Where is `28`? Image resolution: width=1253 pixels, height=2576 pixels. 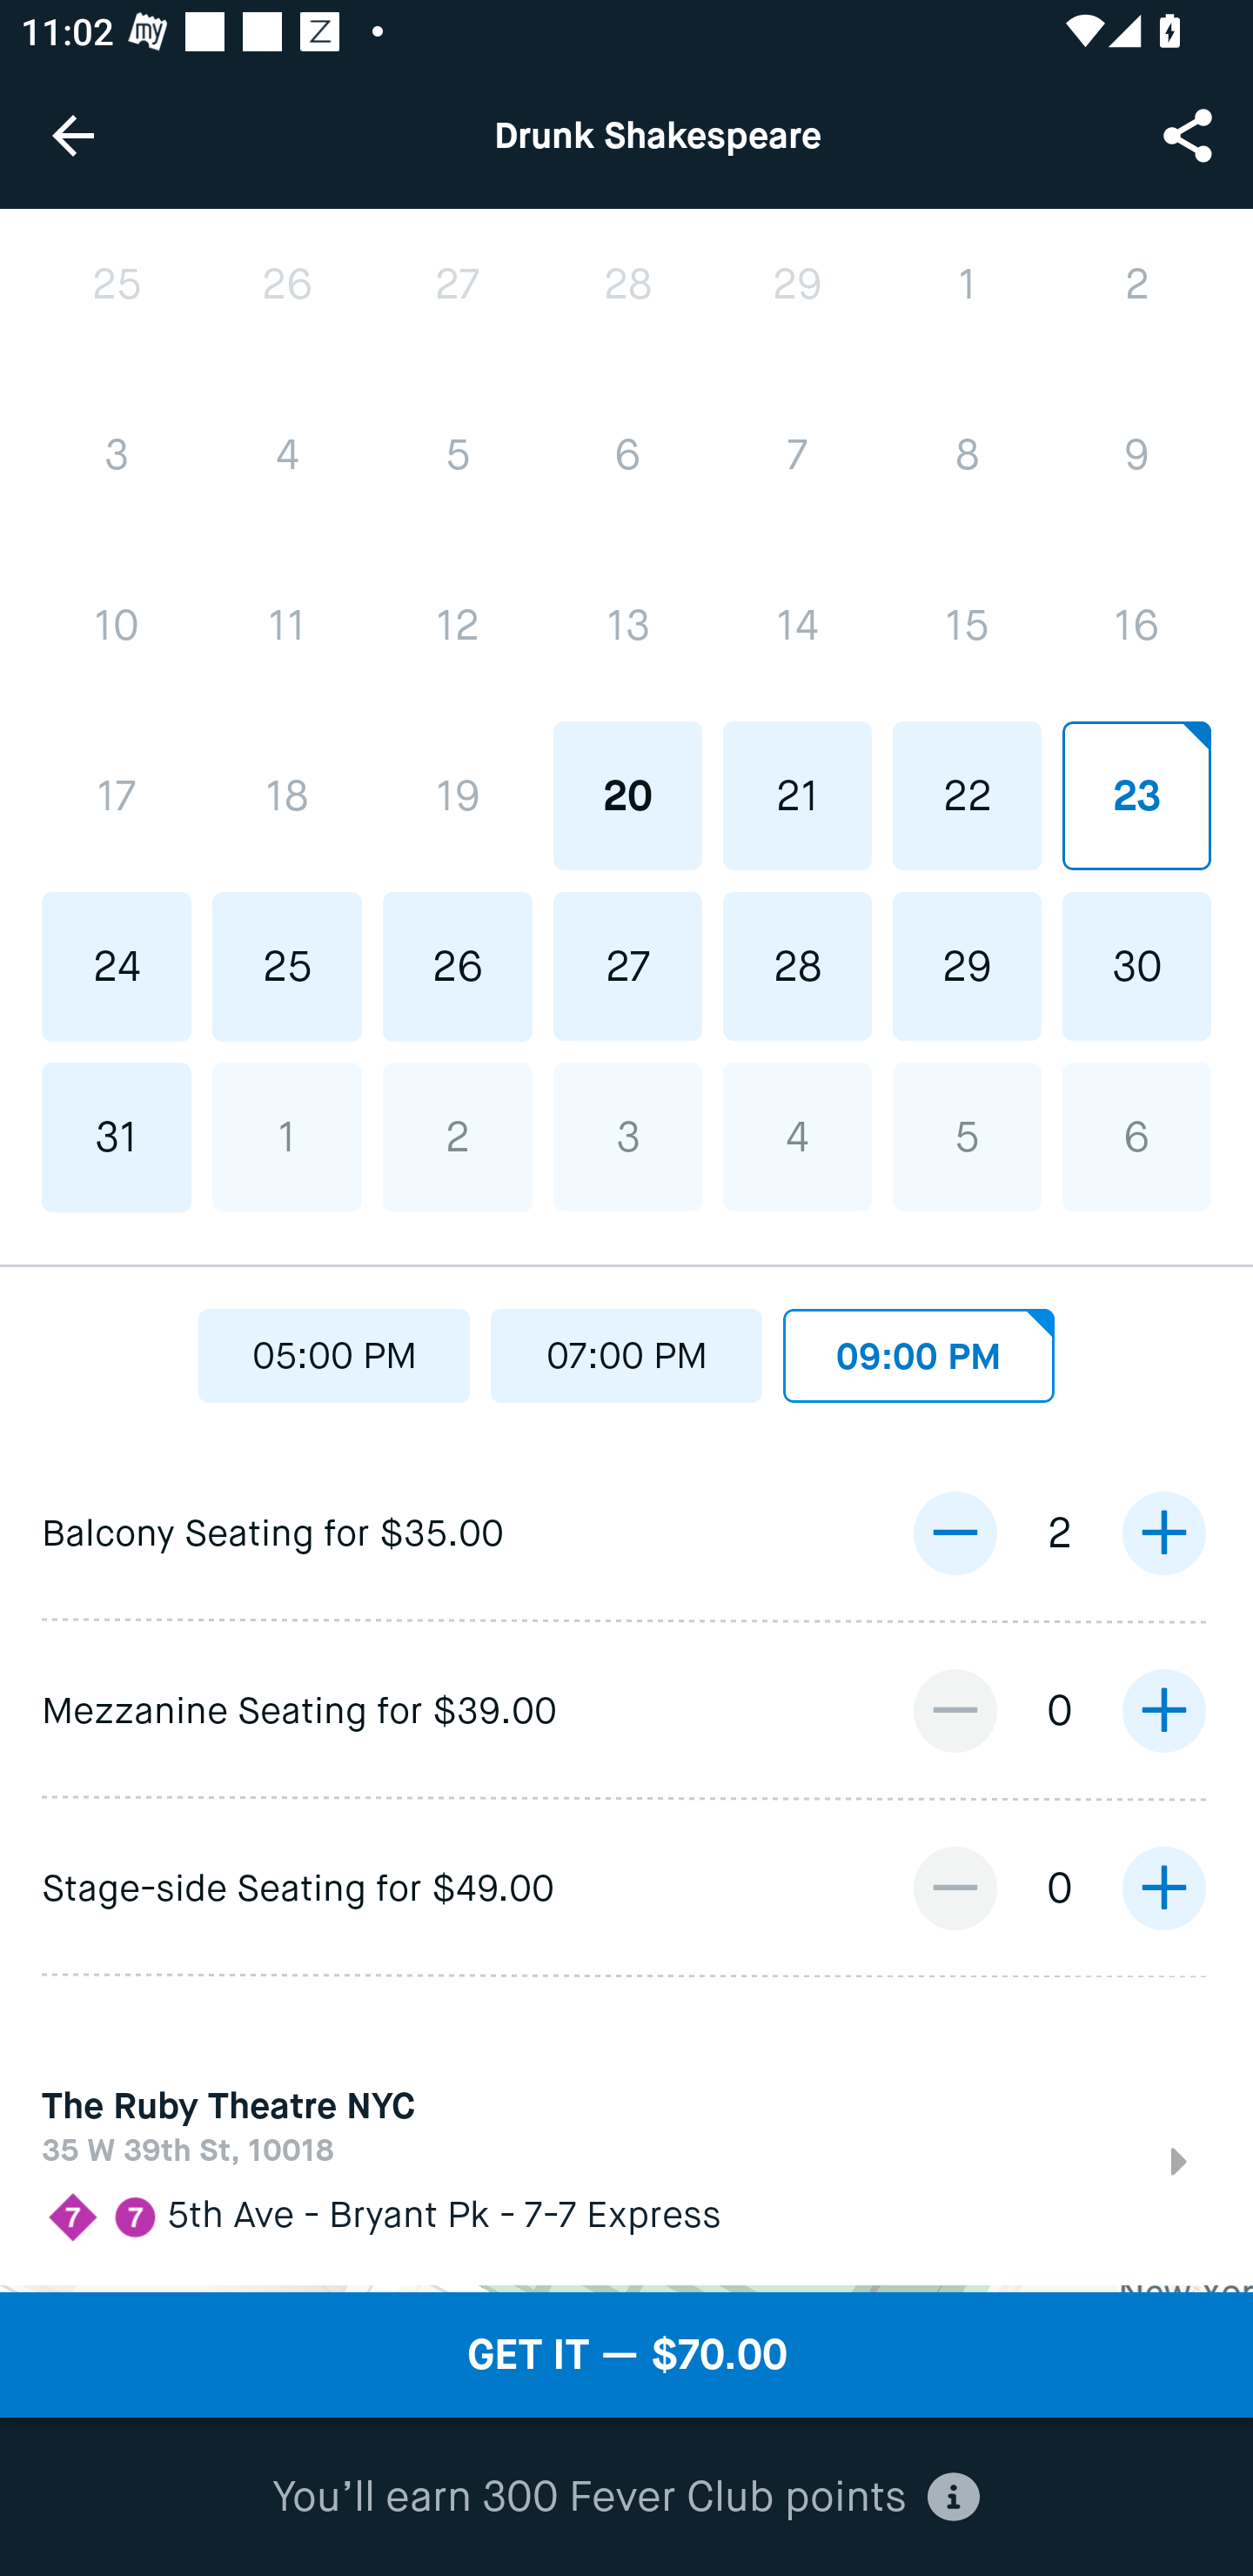 28 is located at coordinates (627, 283).